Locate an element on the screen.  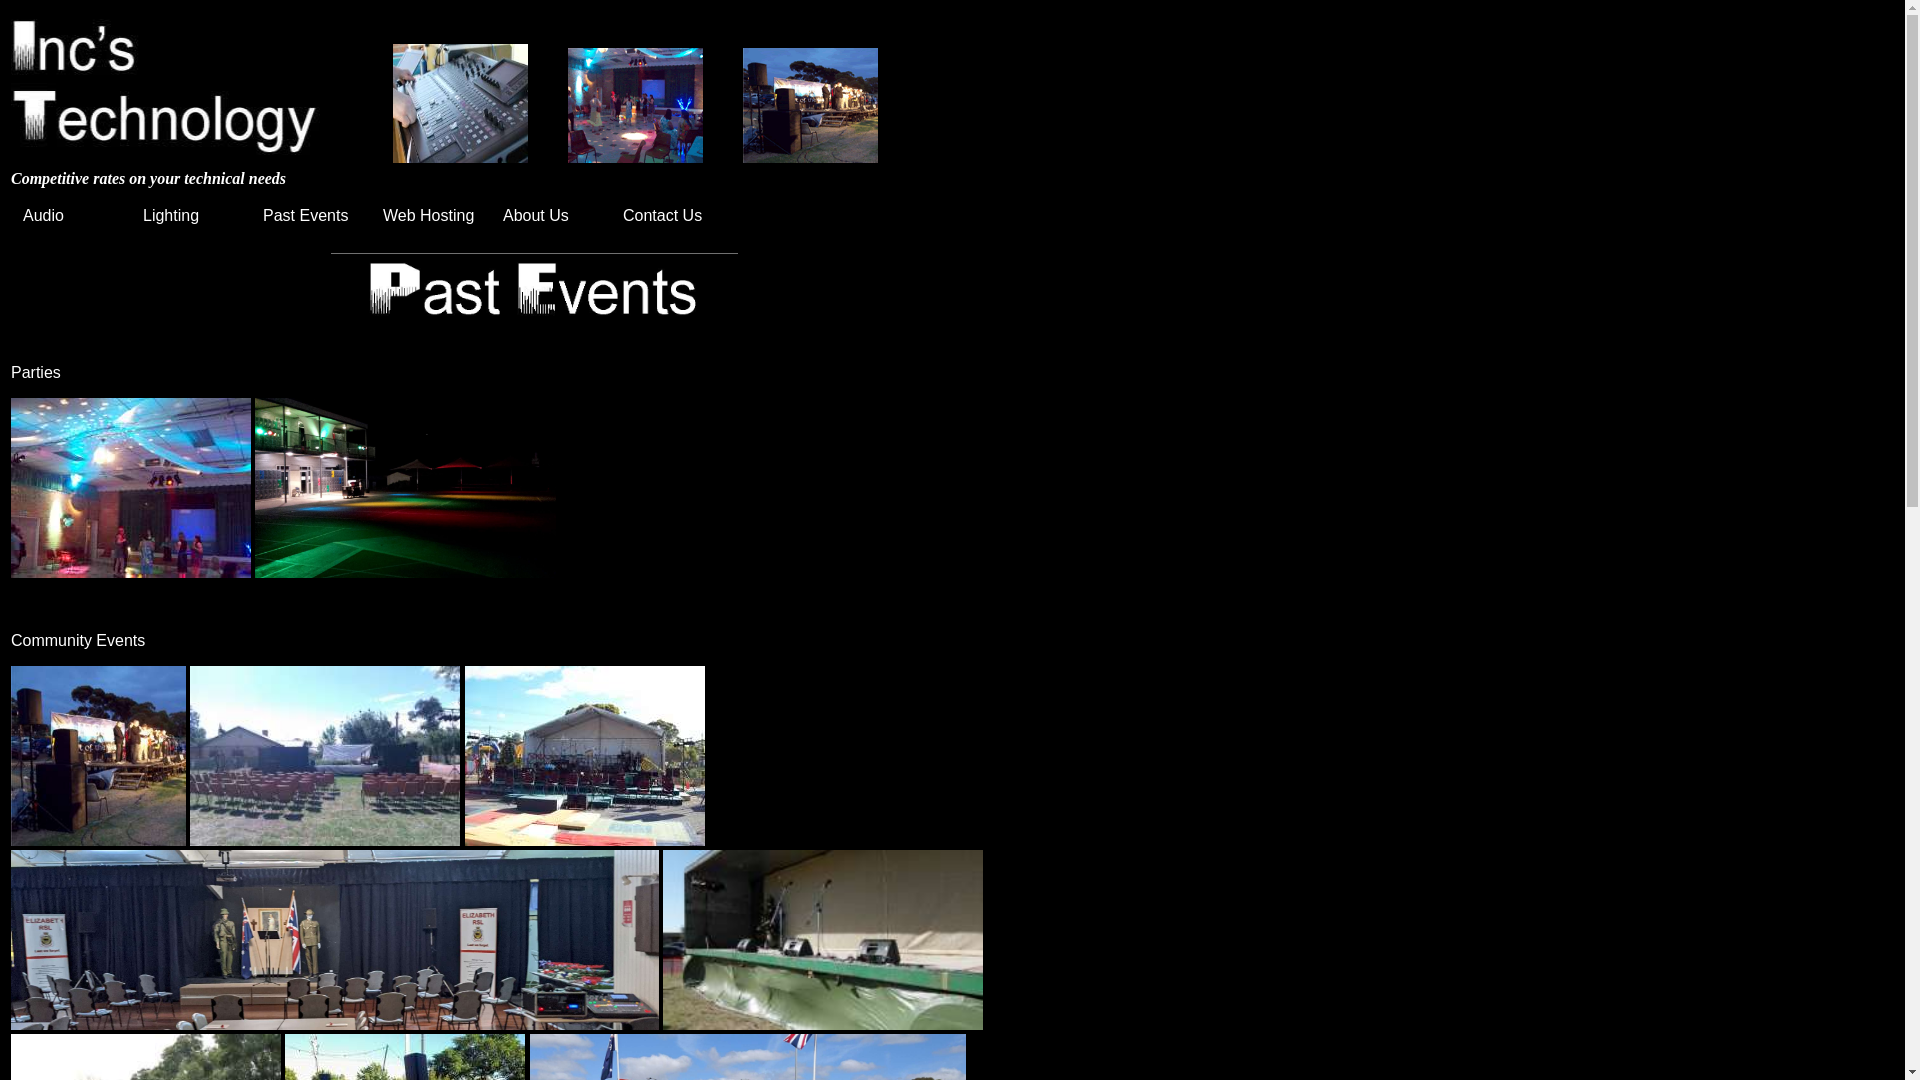
About Us is located at coordinates (551, 216).